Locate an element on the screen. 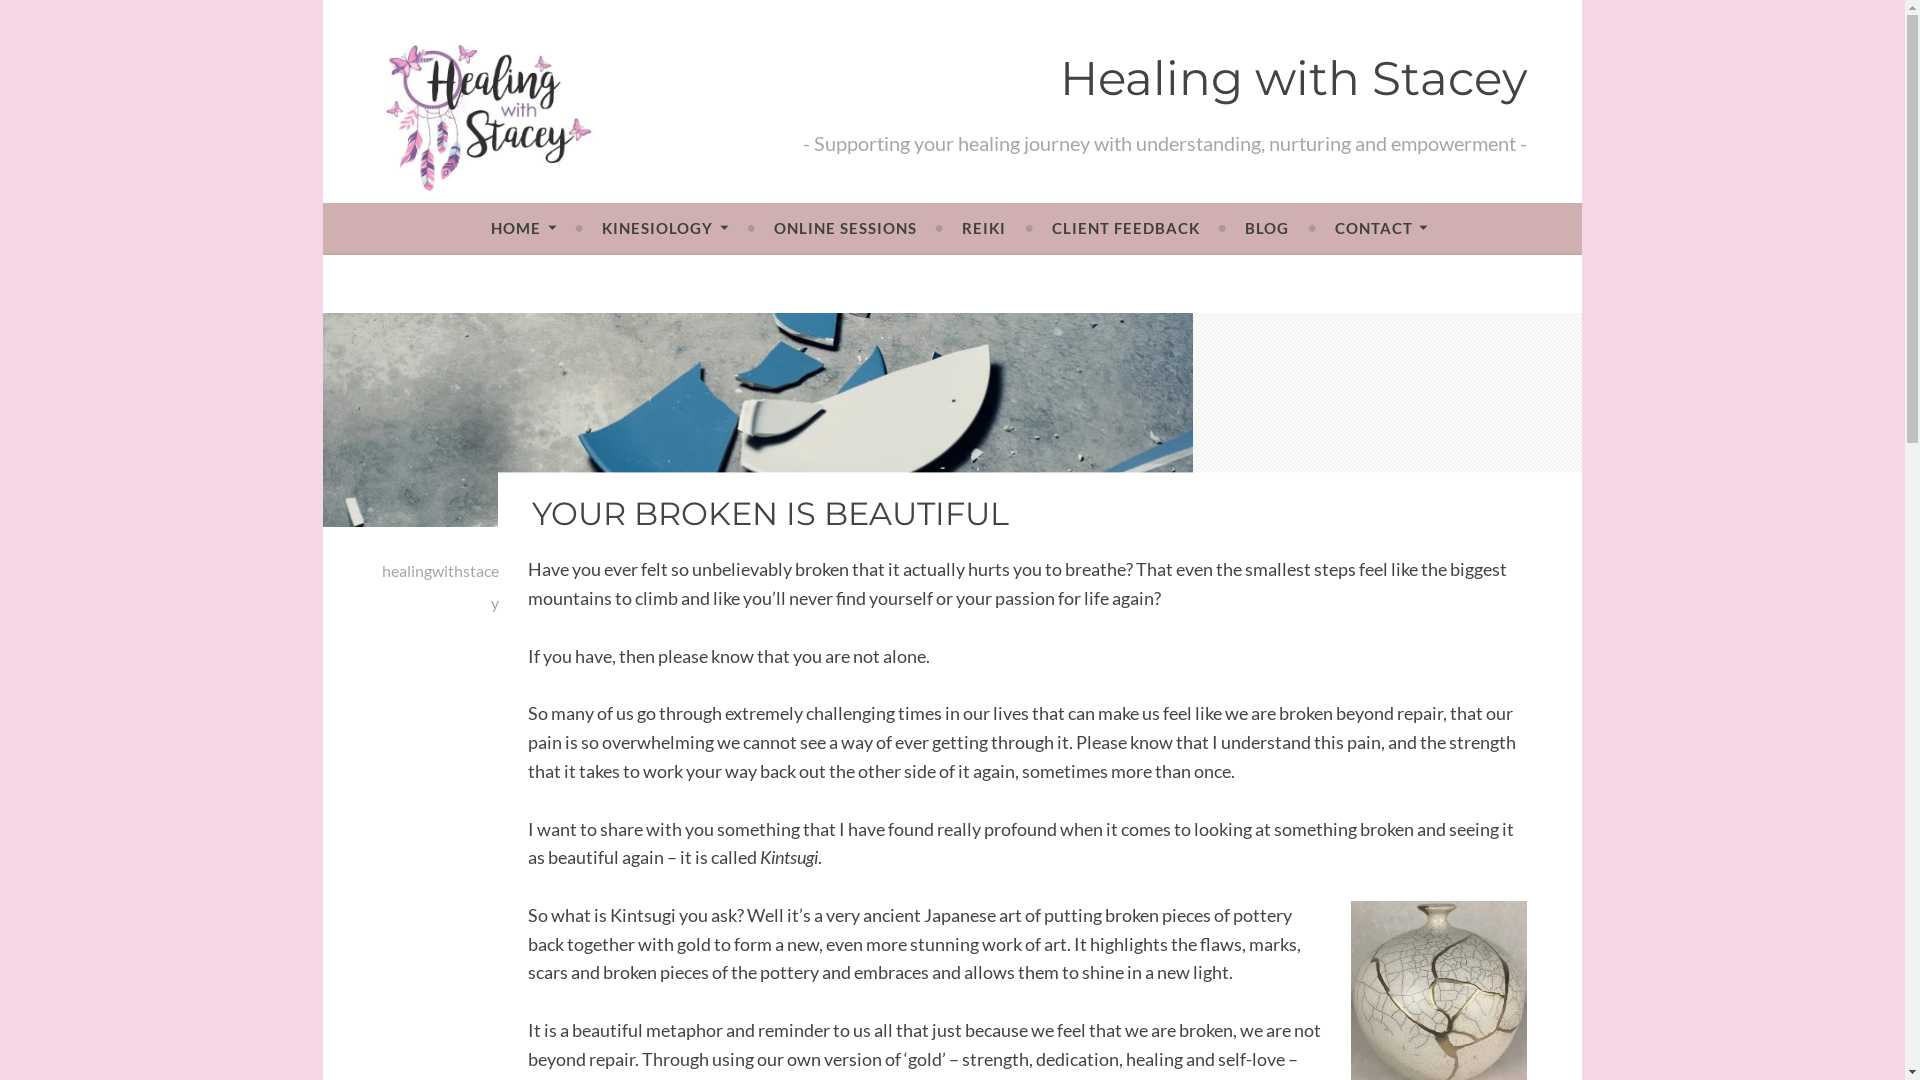 This screenshot has width=1920, height=1080. healingwithstacey is located at coordinates (440, 586).